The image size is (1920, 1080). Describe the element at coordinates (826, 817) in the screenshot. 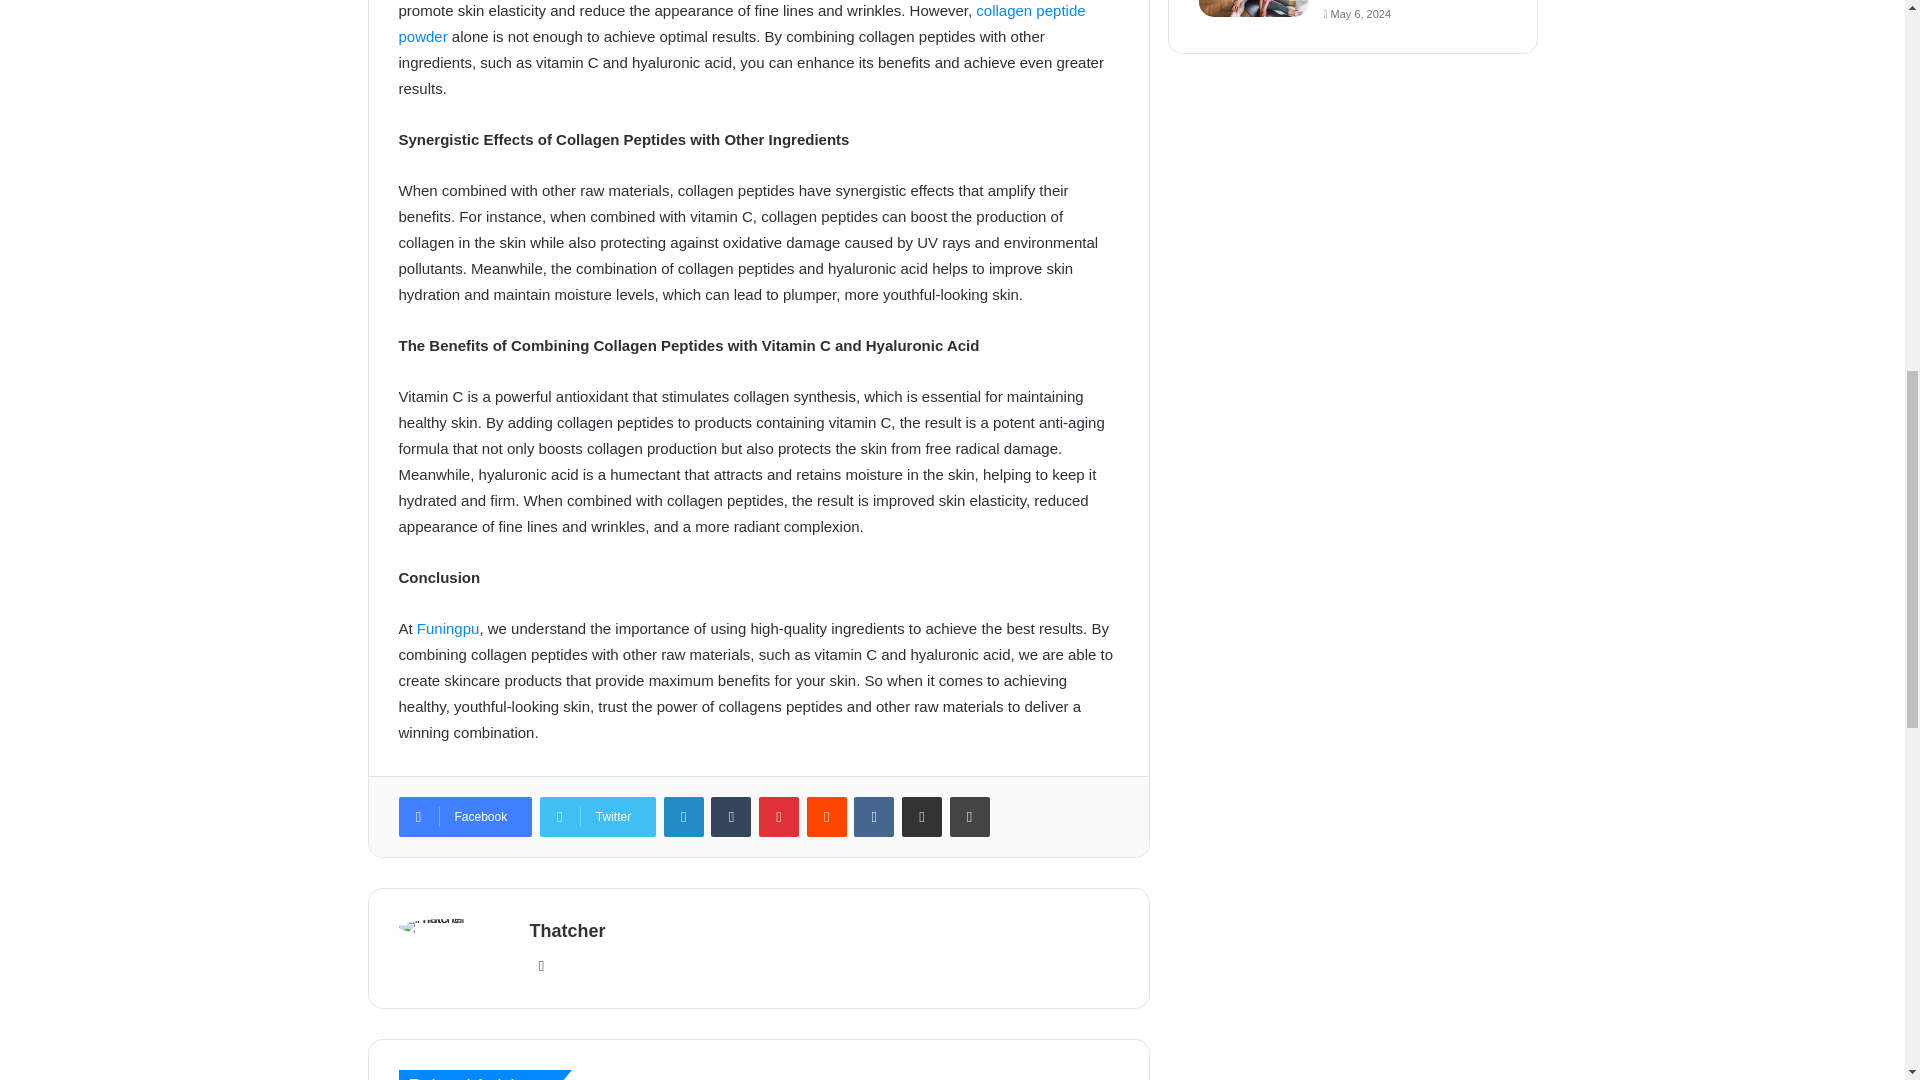

I see `Reddit` at that location.